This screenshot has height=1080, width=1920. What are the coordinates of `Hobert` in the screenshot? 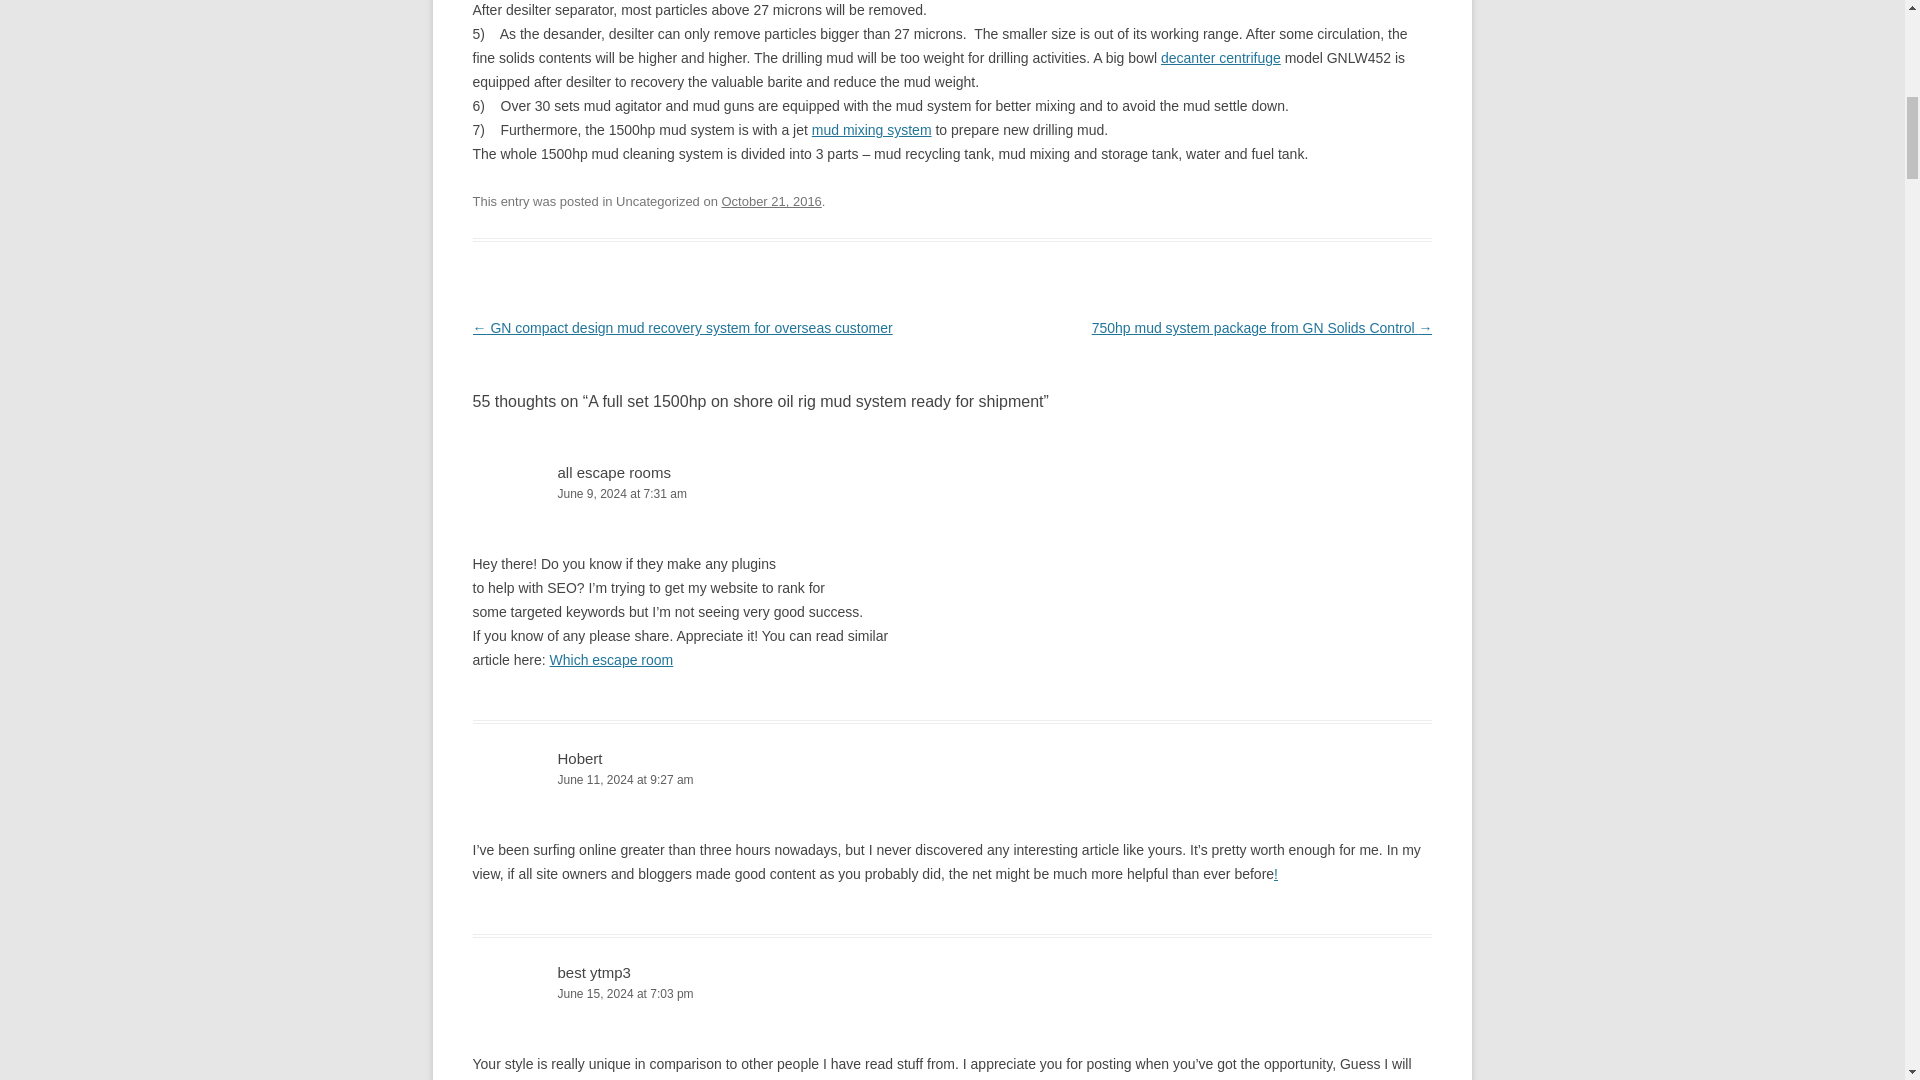 It's located at (580, 758).